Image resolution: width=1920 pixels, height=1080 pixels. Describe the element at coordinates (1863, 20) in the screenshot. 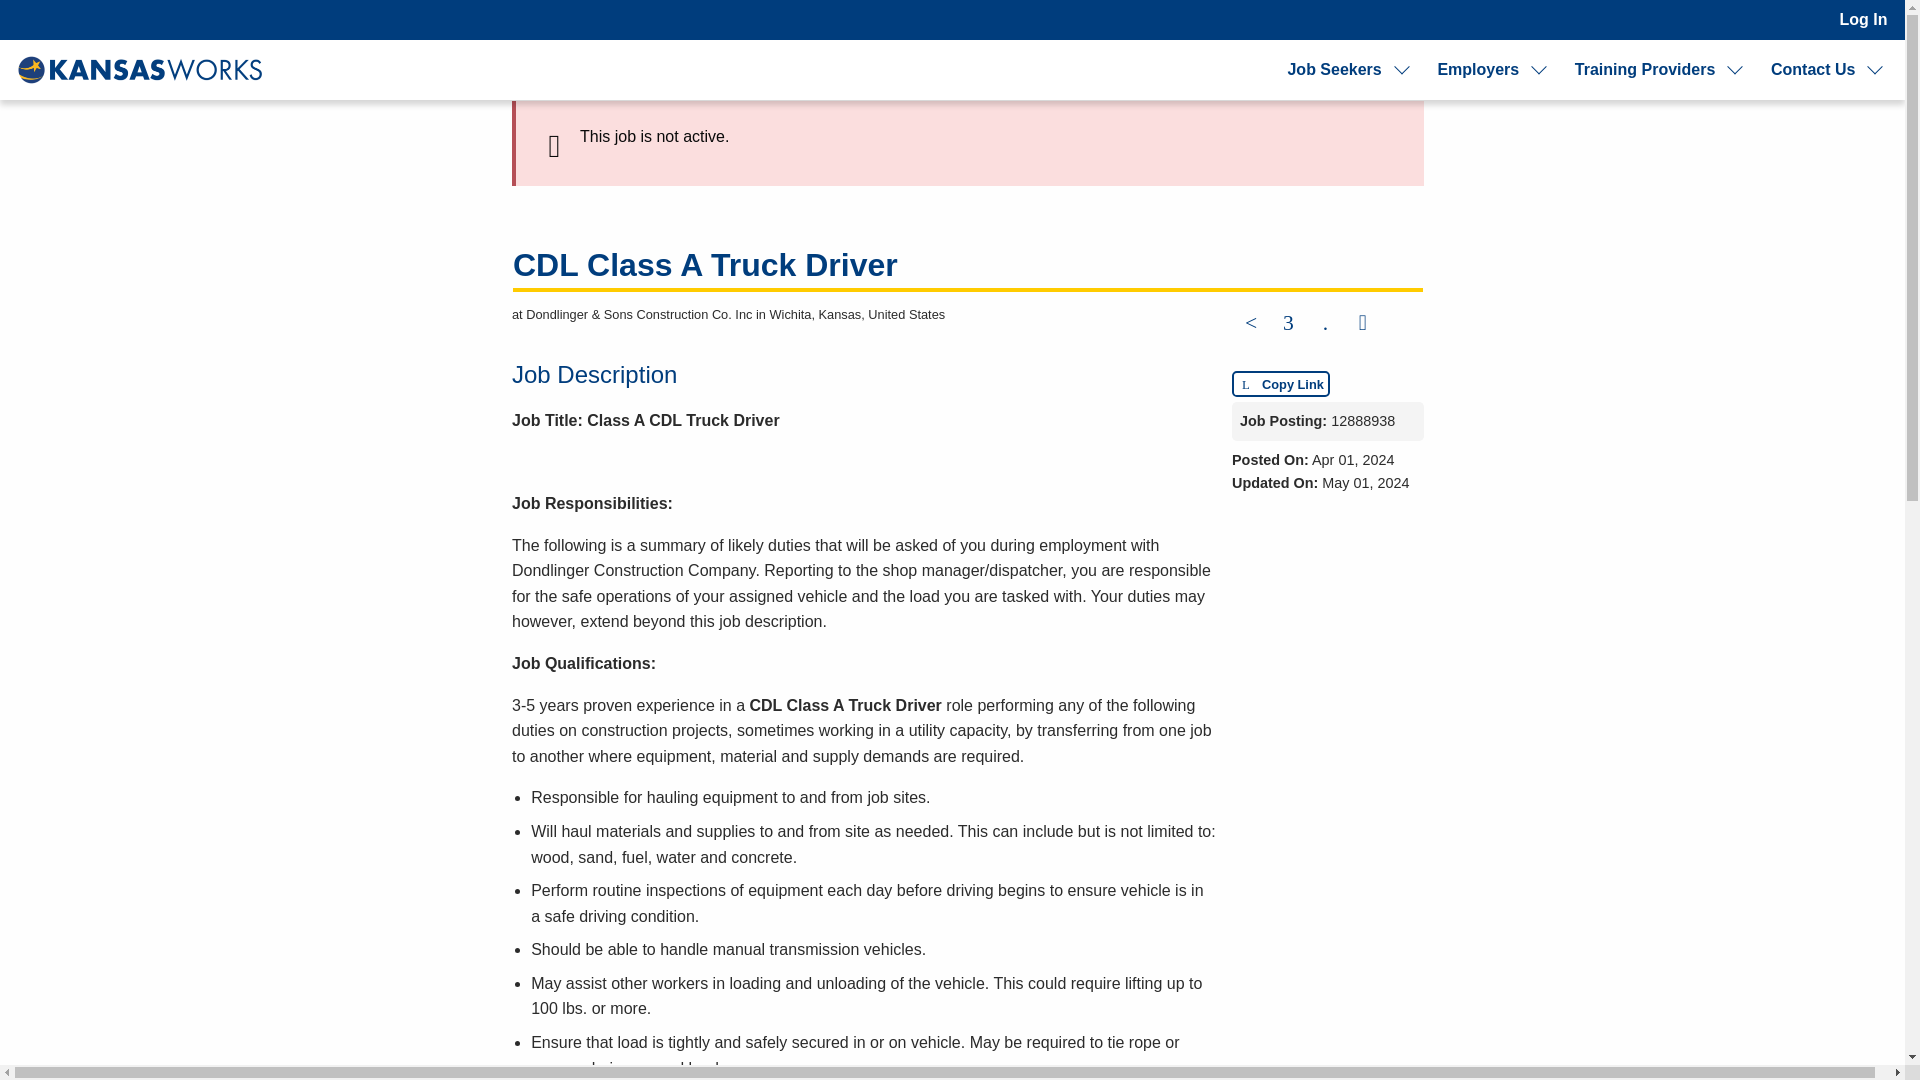

I see `Log In` at that location.